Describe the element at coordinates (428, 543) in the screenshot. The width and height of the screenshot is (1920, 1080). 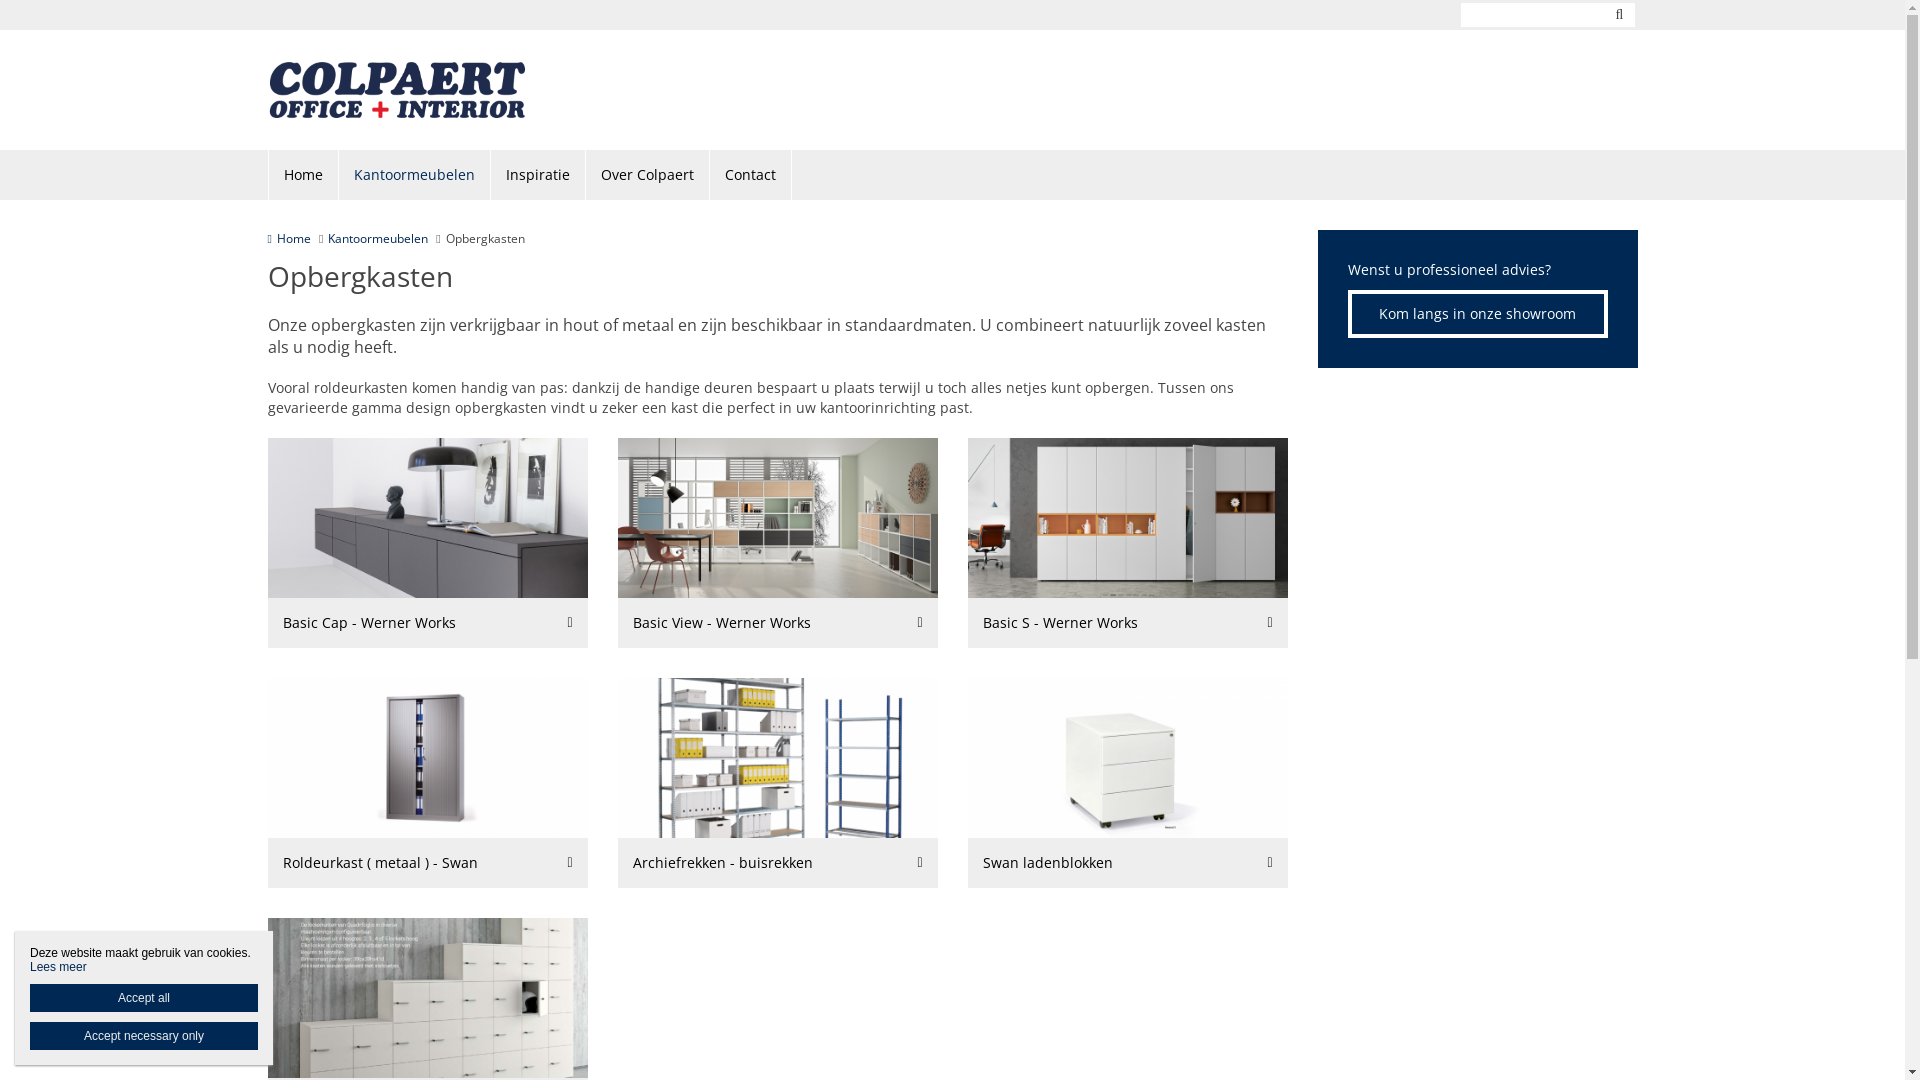
I see `Basic Cap - Werner Works` at that location.